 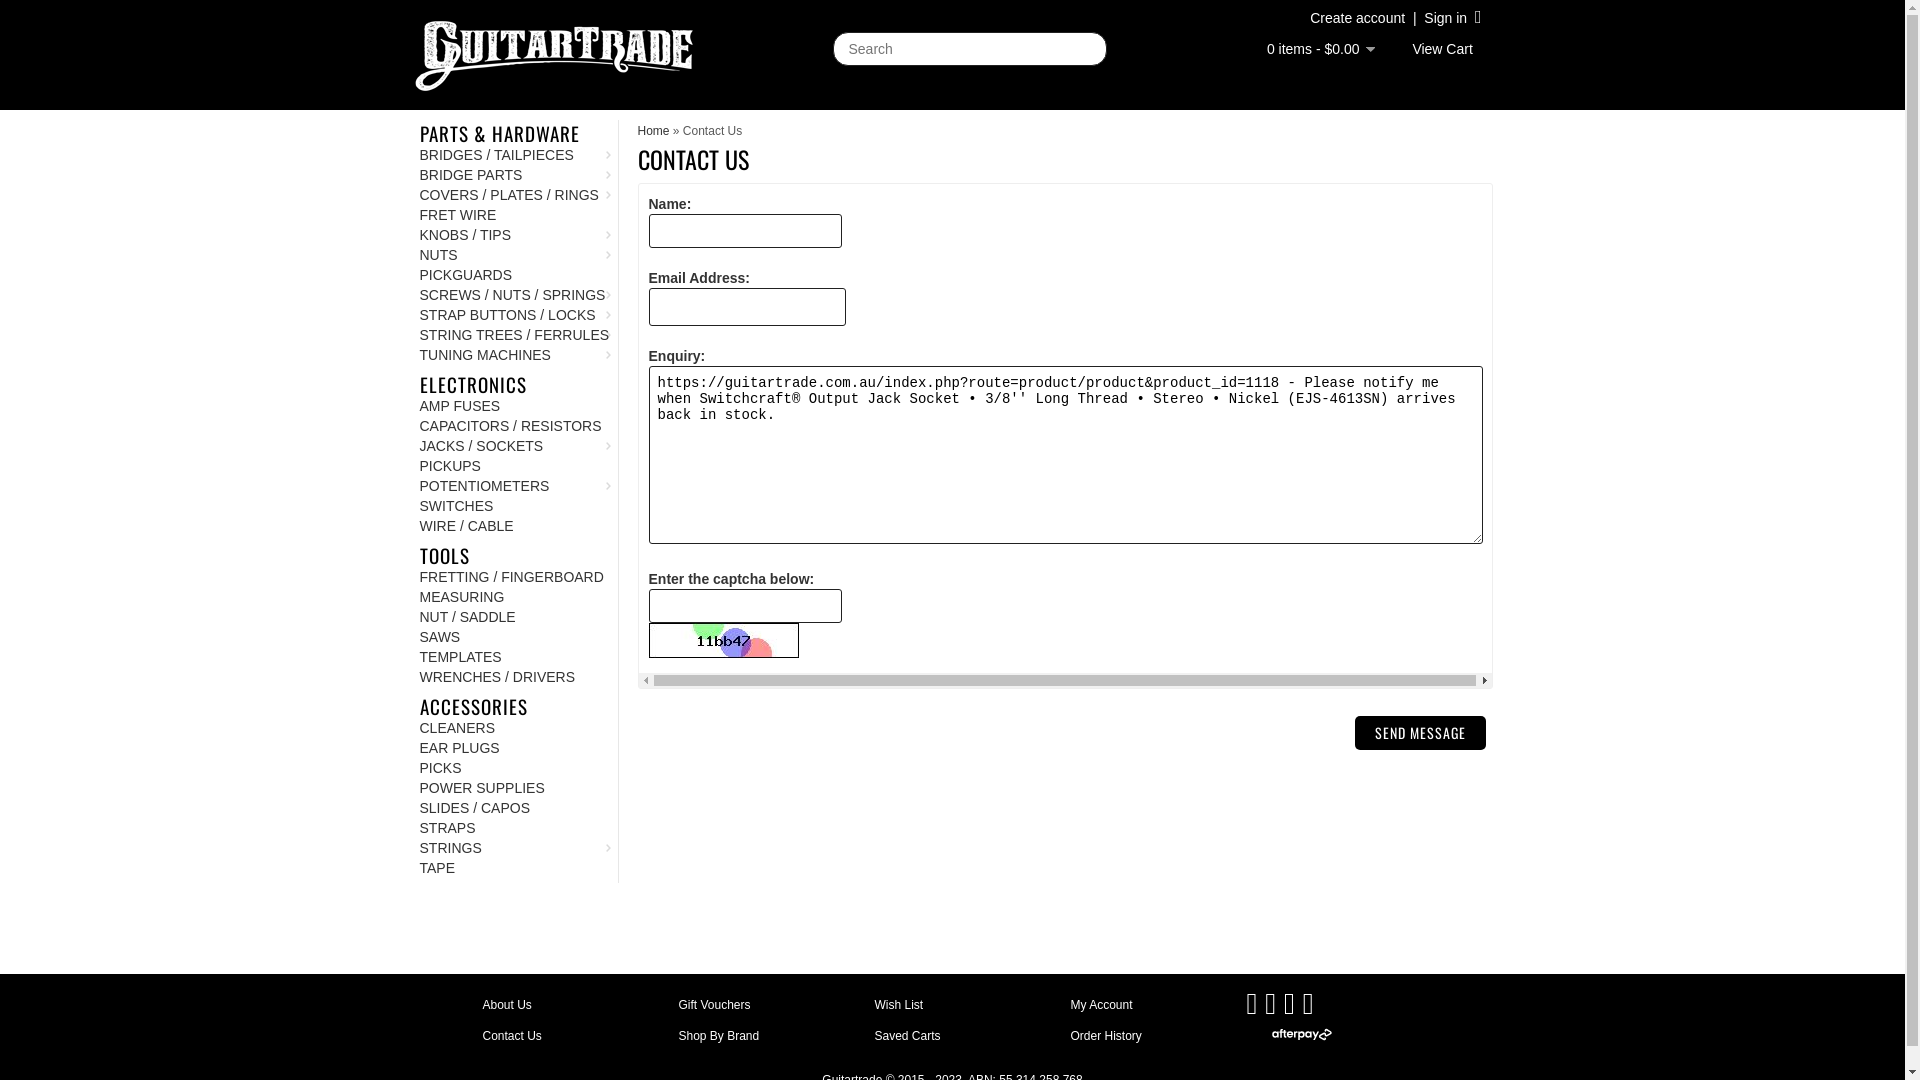 What do you see at coordinates (514, 406) in the screenshot?
I see `AMP FUSES` at bounding box center [514, 406].